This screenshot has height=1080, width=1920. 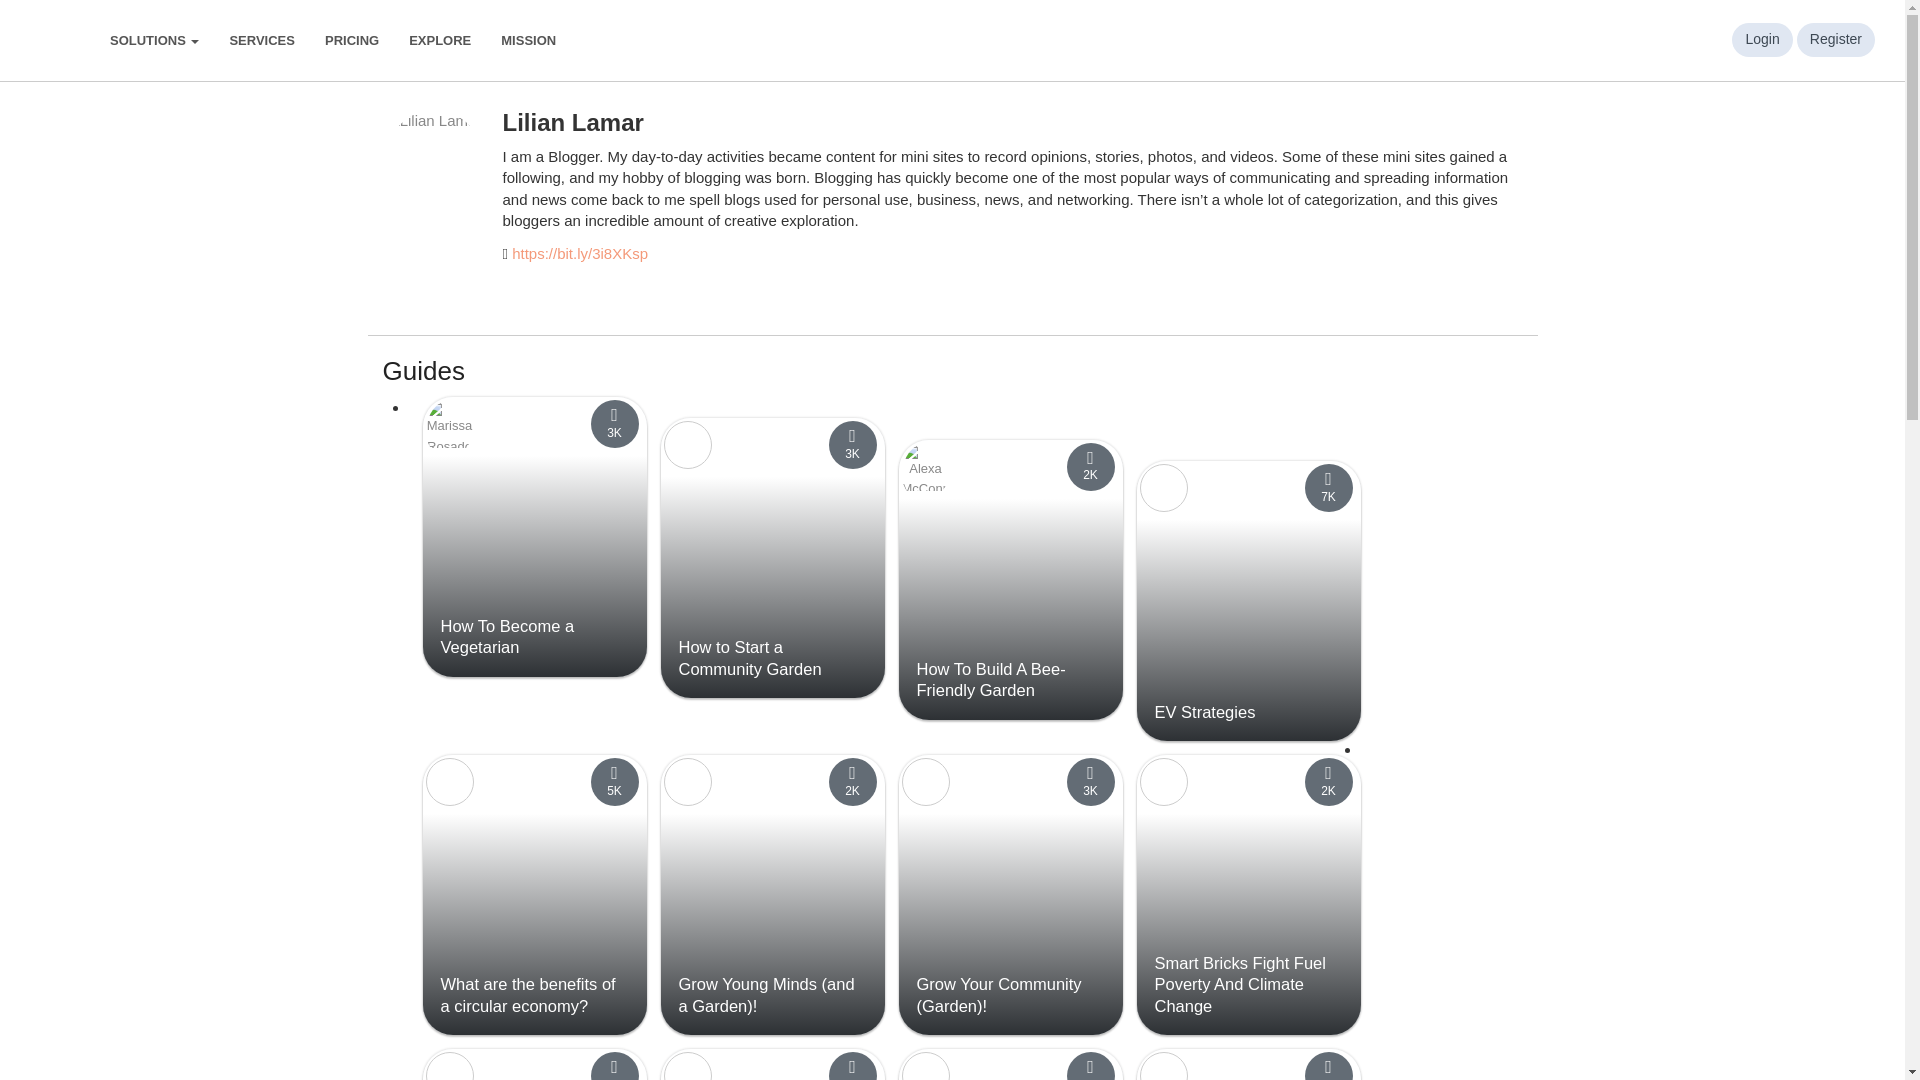 I want to click on Marissa Rosado, so click(x=450, y=424).